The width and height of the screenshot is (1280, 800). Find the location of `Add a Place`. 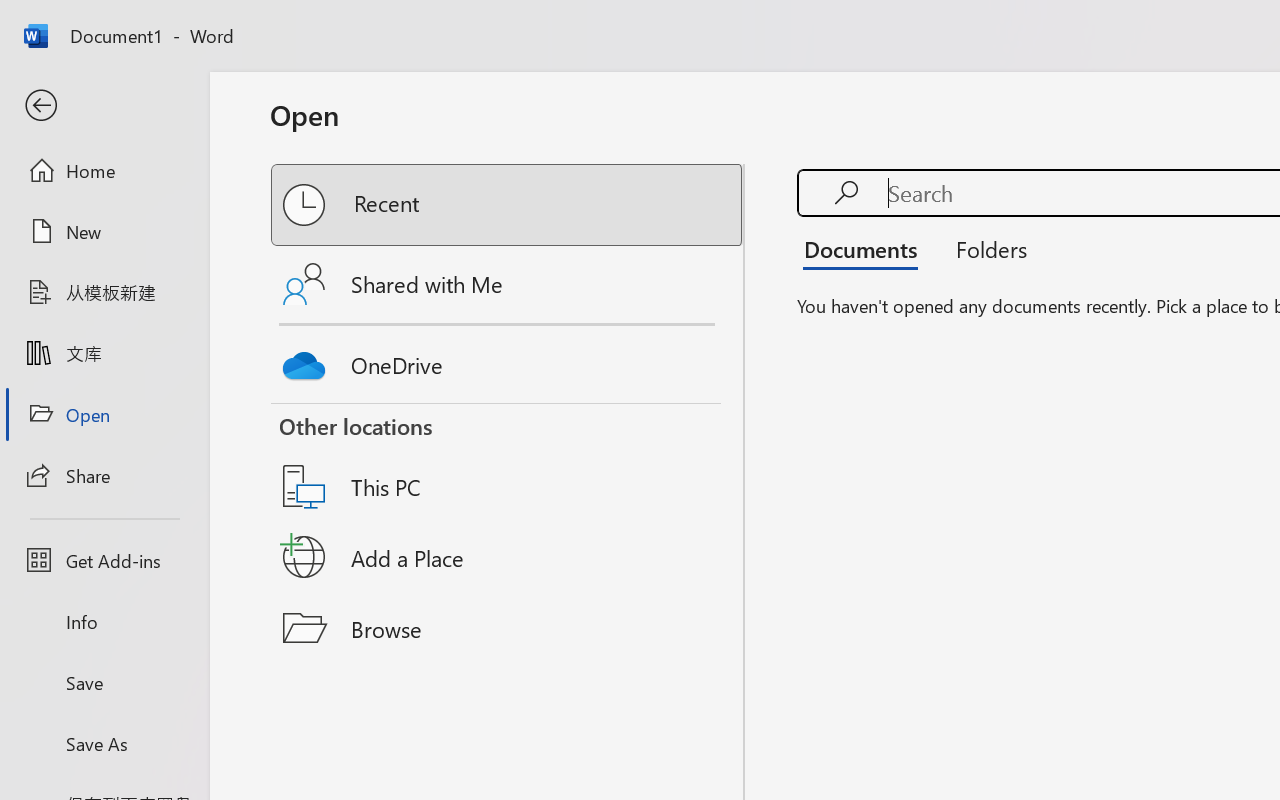

Add a Place is located at coordinates (508, 557).